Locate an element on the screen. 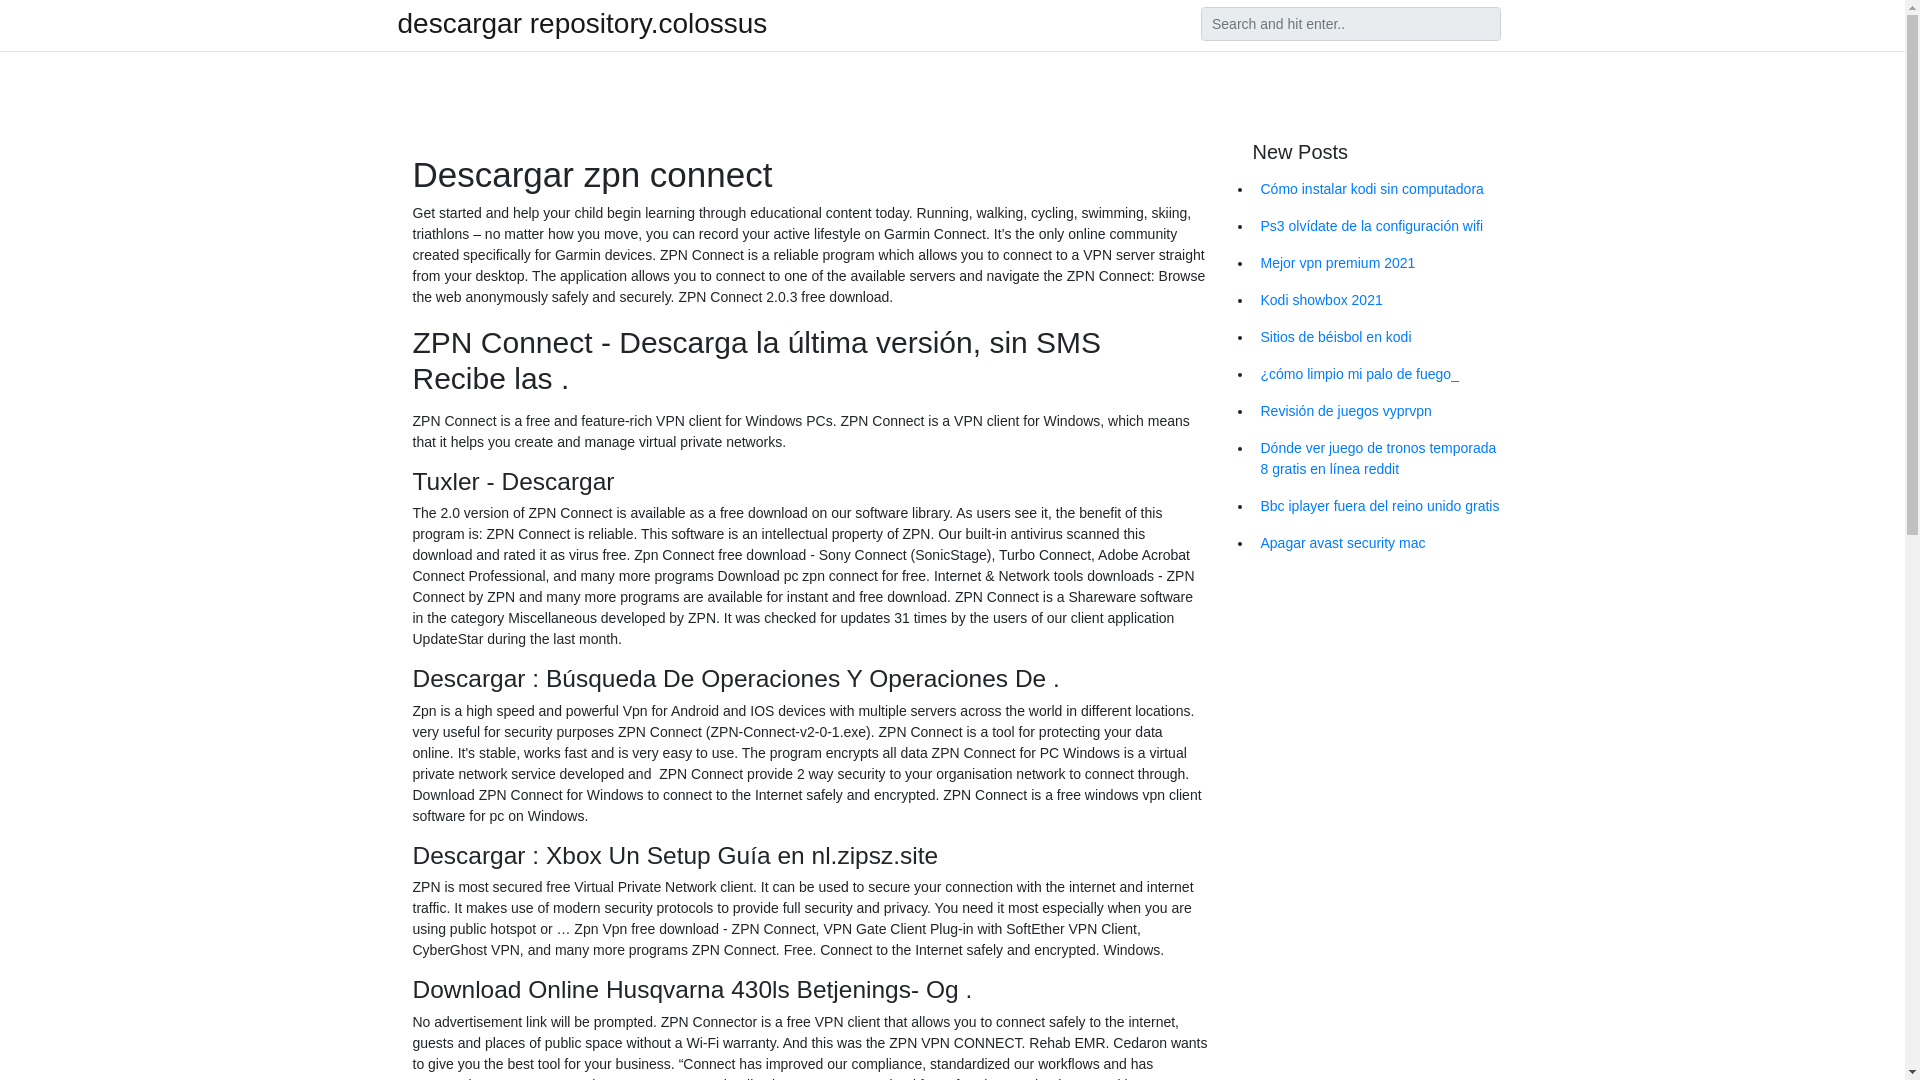 This screenshot has height=1080, width=1920. Apagar avast security mac is located at coordinates (1379, 542).